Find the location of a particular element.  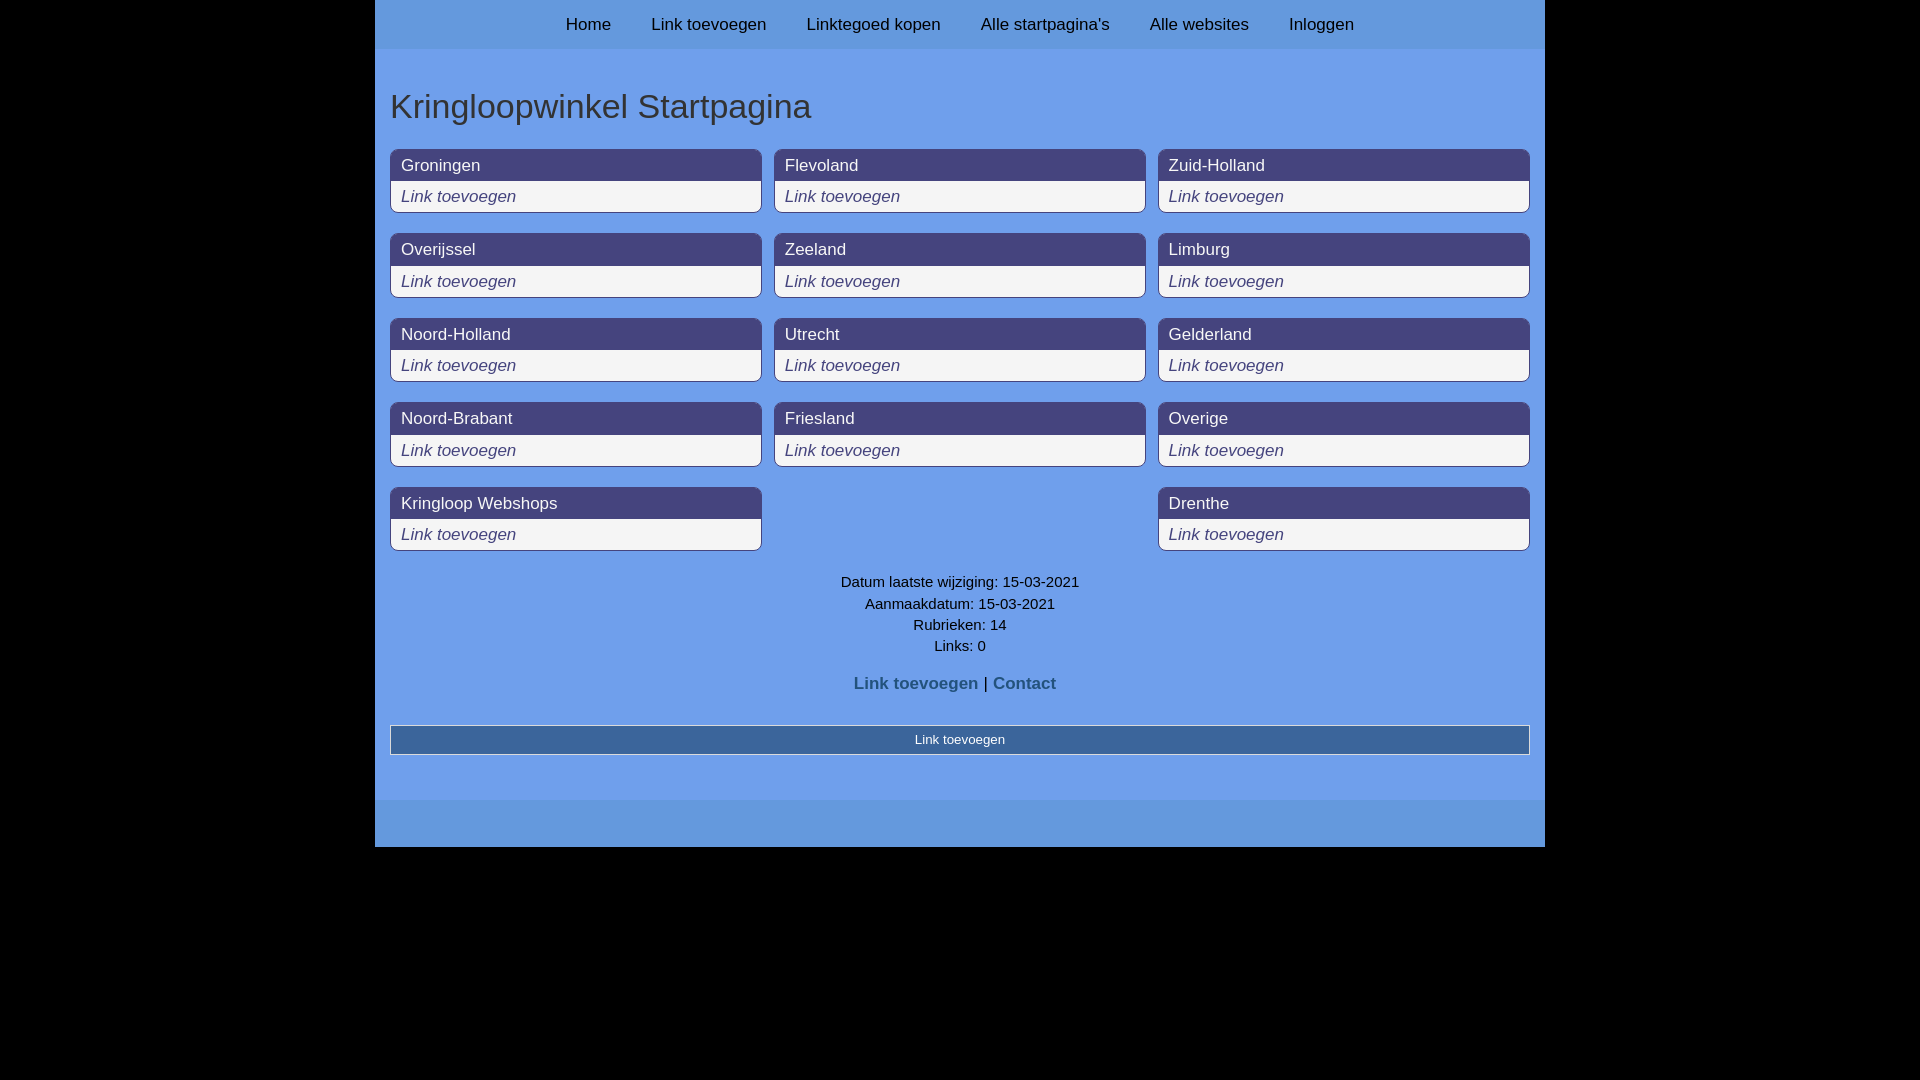

Overige is located at coordinates (1199, 418).